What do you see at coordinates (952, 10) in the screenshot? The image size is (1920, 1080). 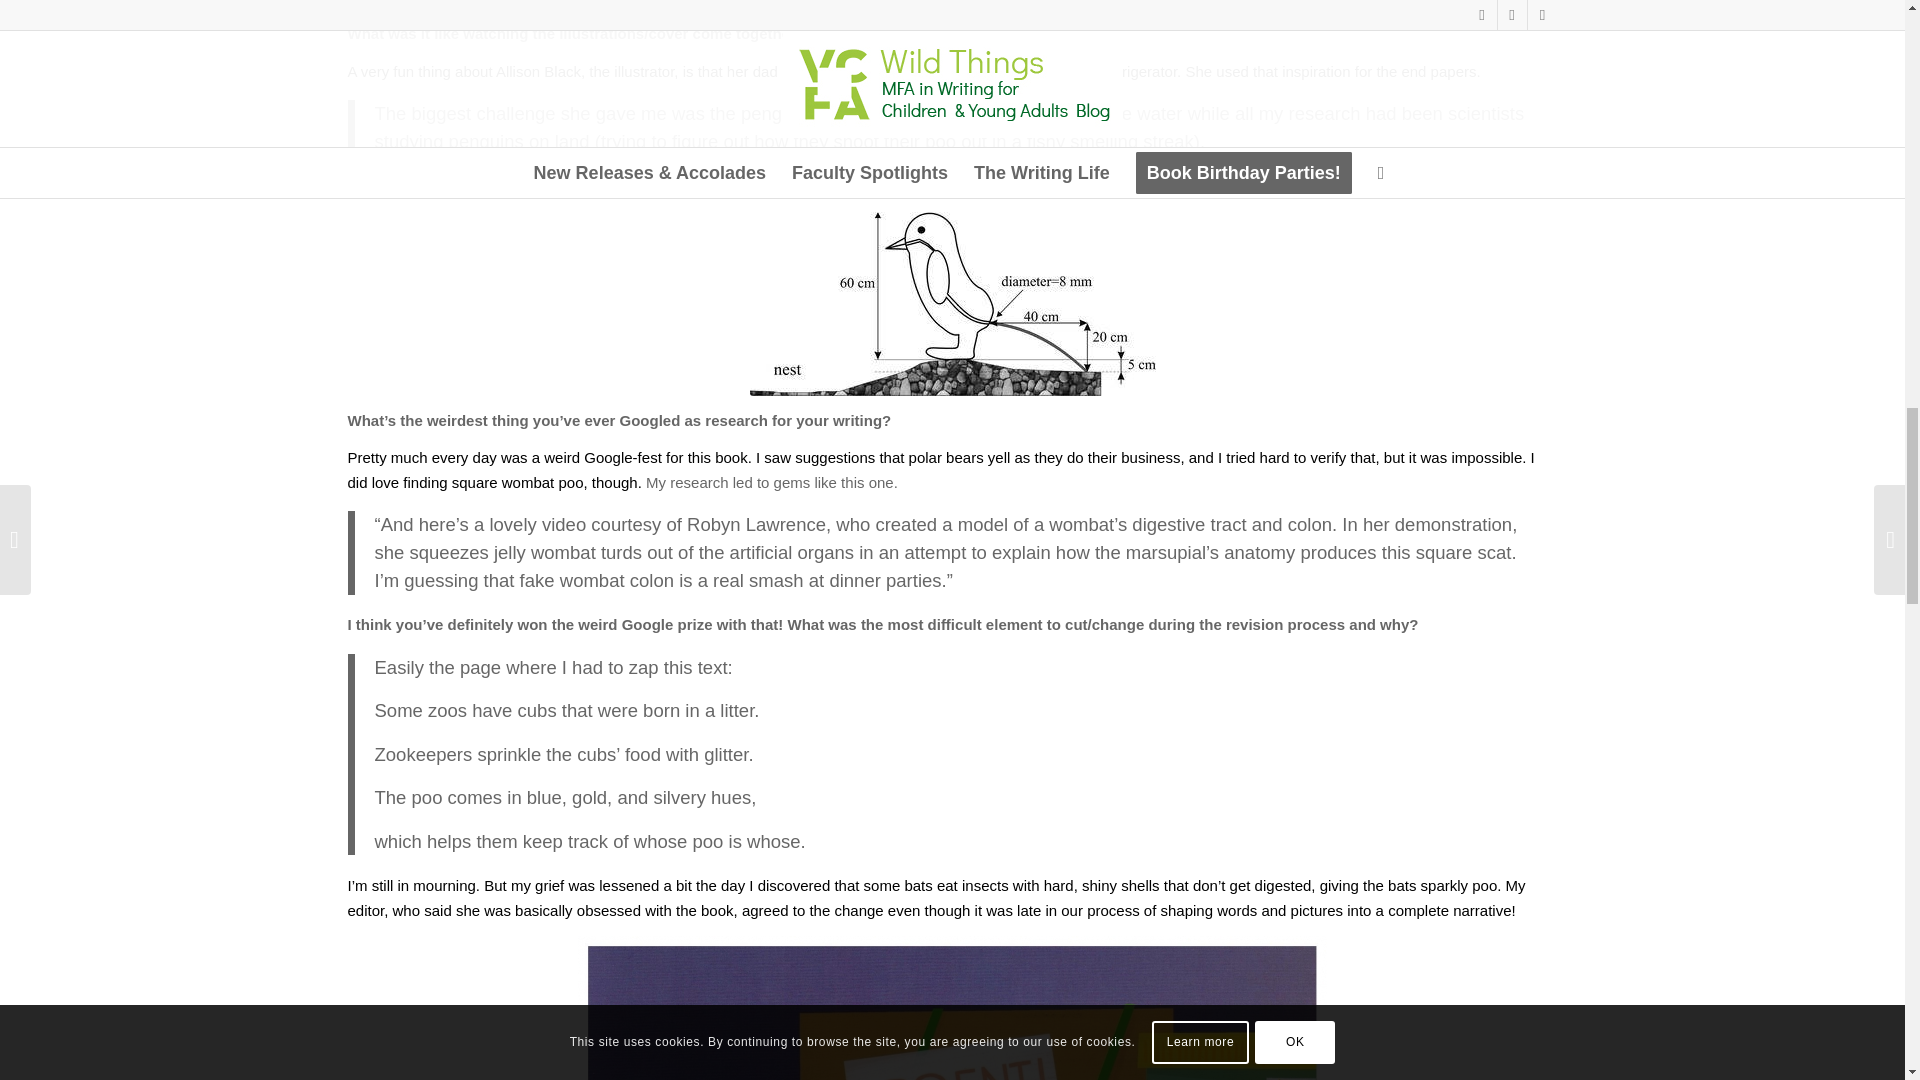 I see `01 gorilla poo` at bounding box center [952, 10].